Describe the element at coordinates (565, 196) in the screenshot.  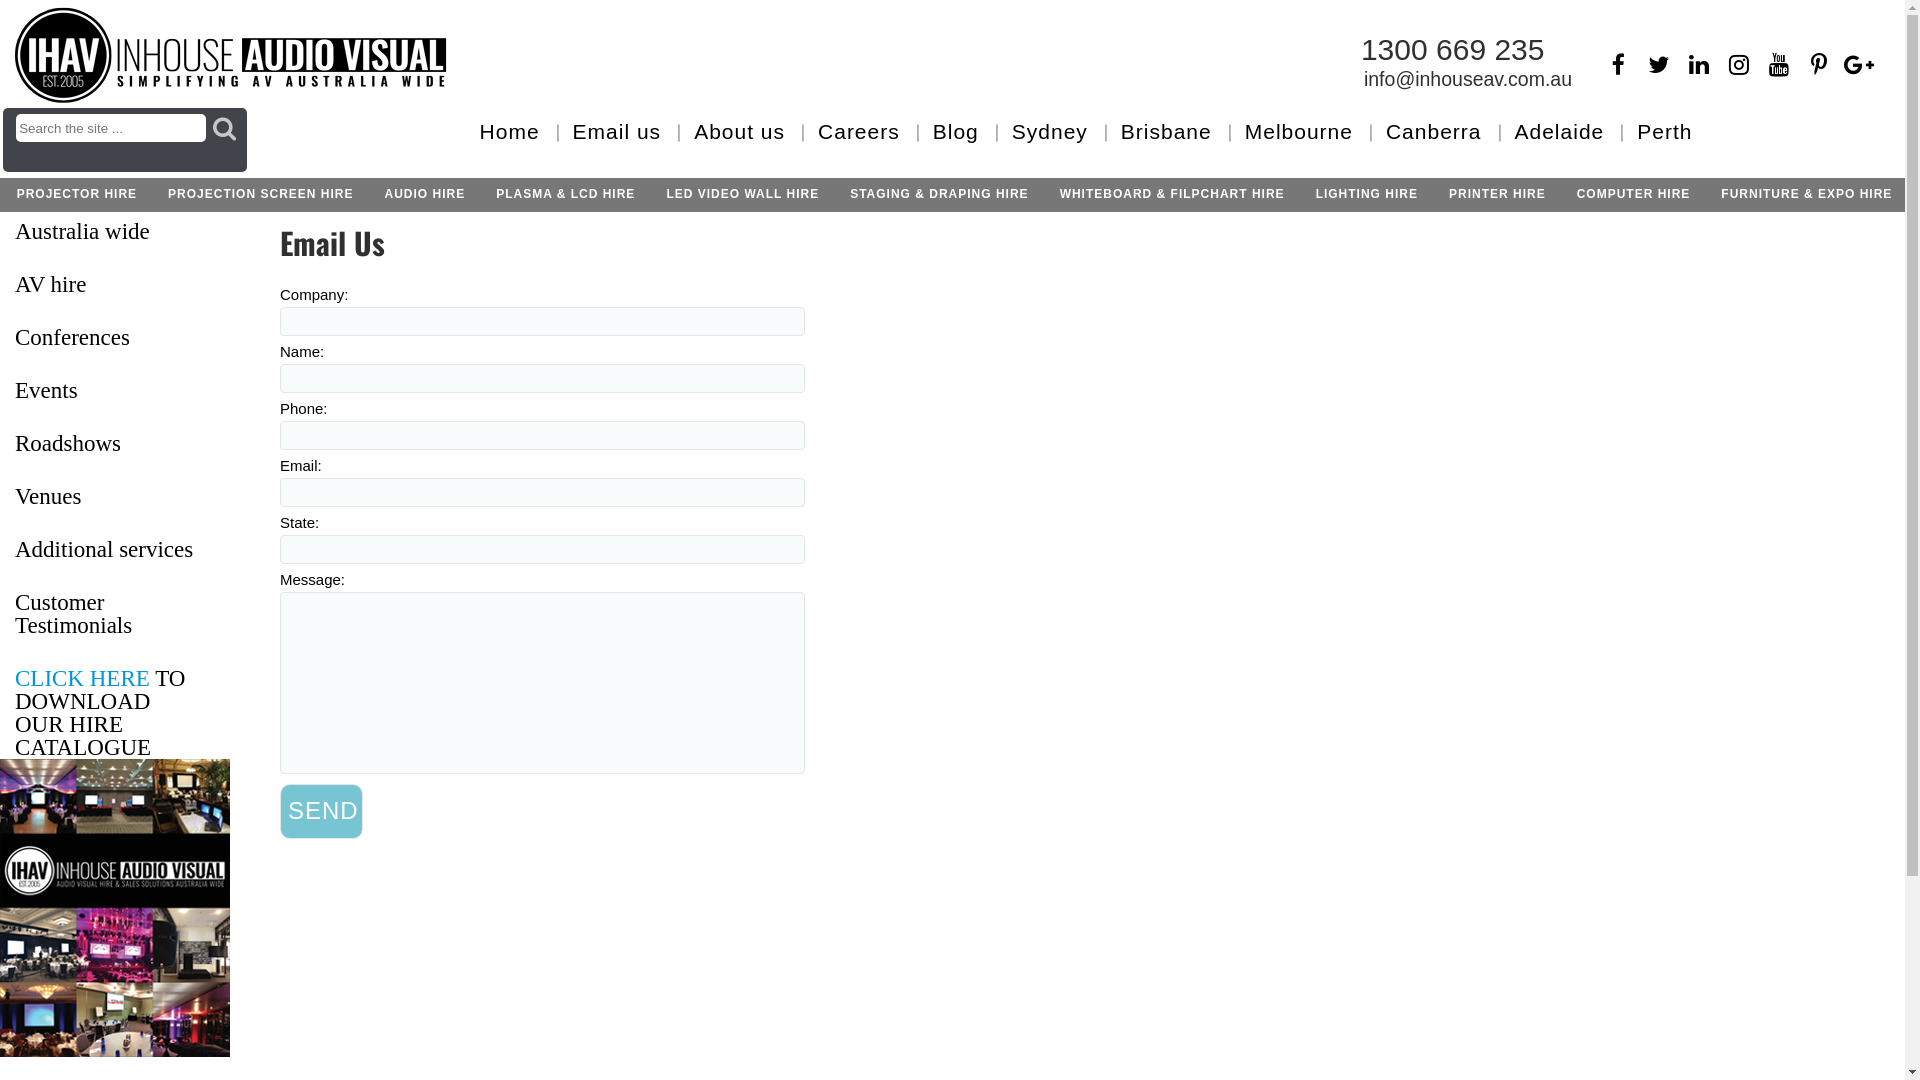
I see `PLASMA & LCD HIRE` at that location.